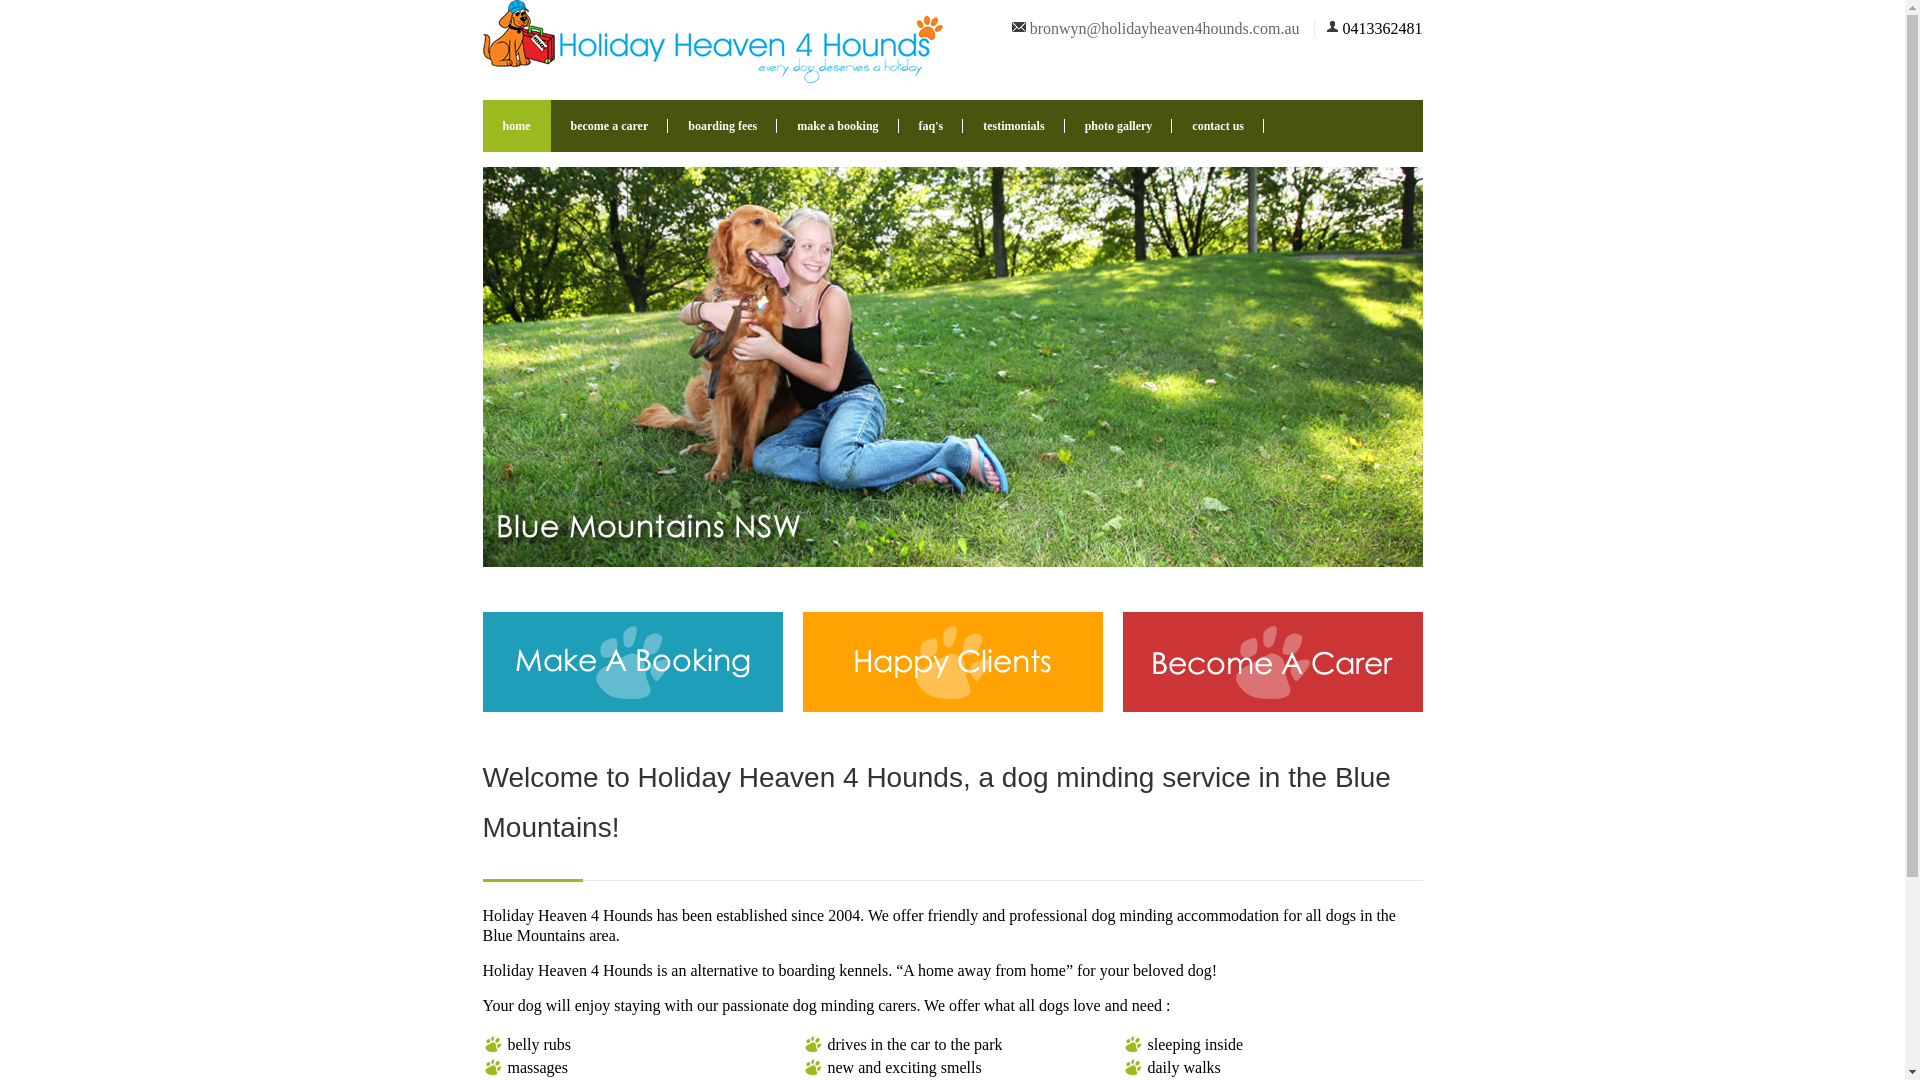 This screenshot has width=1920, height=1080. What do you see at coordinates (1165, 28) in the screenshot?
I see `bronwyn@holidayheaven4hounds.com.au` at bounding box center [1165, 28].